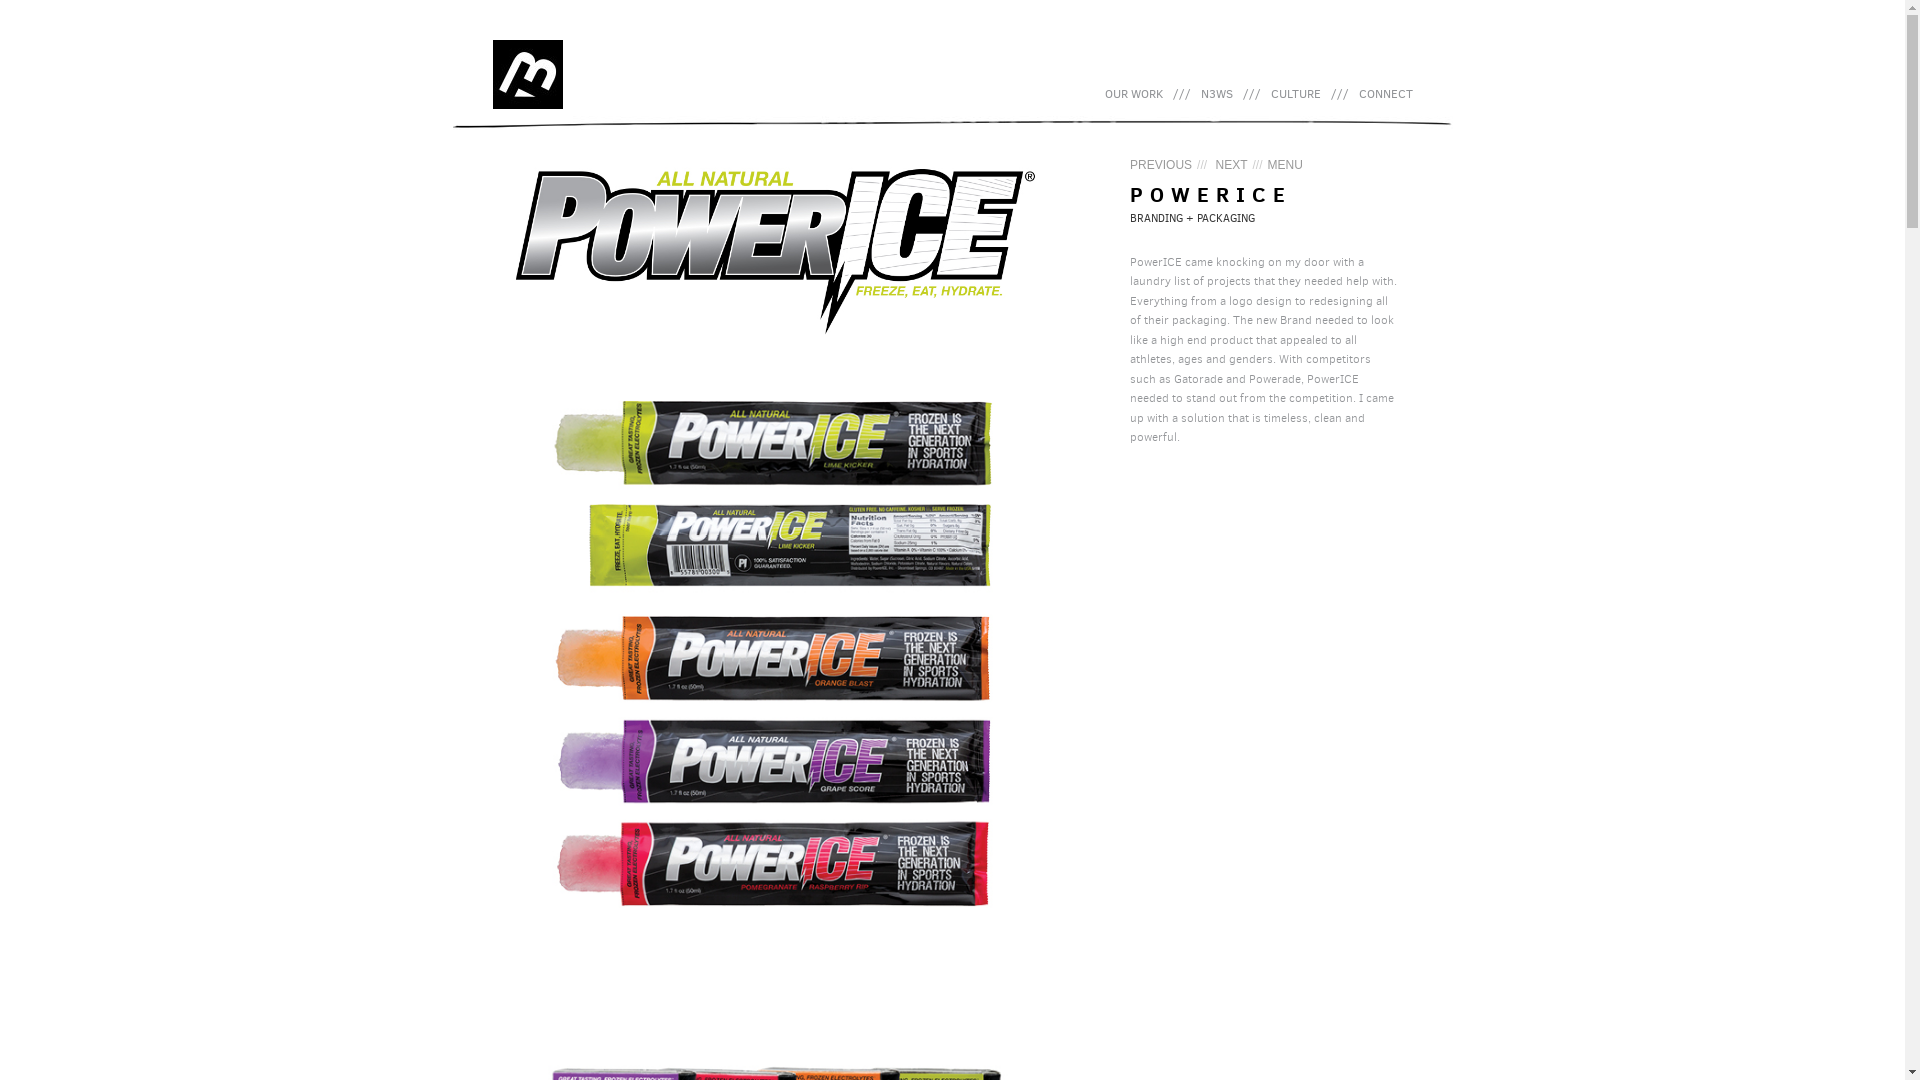 The height and width of the screenshot is (1080, 1920). I want to click on PREVIOUS, so click(1161, 165).